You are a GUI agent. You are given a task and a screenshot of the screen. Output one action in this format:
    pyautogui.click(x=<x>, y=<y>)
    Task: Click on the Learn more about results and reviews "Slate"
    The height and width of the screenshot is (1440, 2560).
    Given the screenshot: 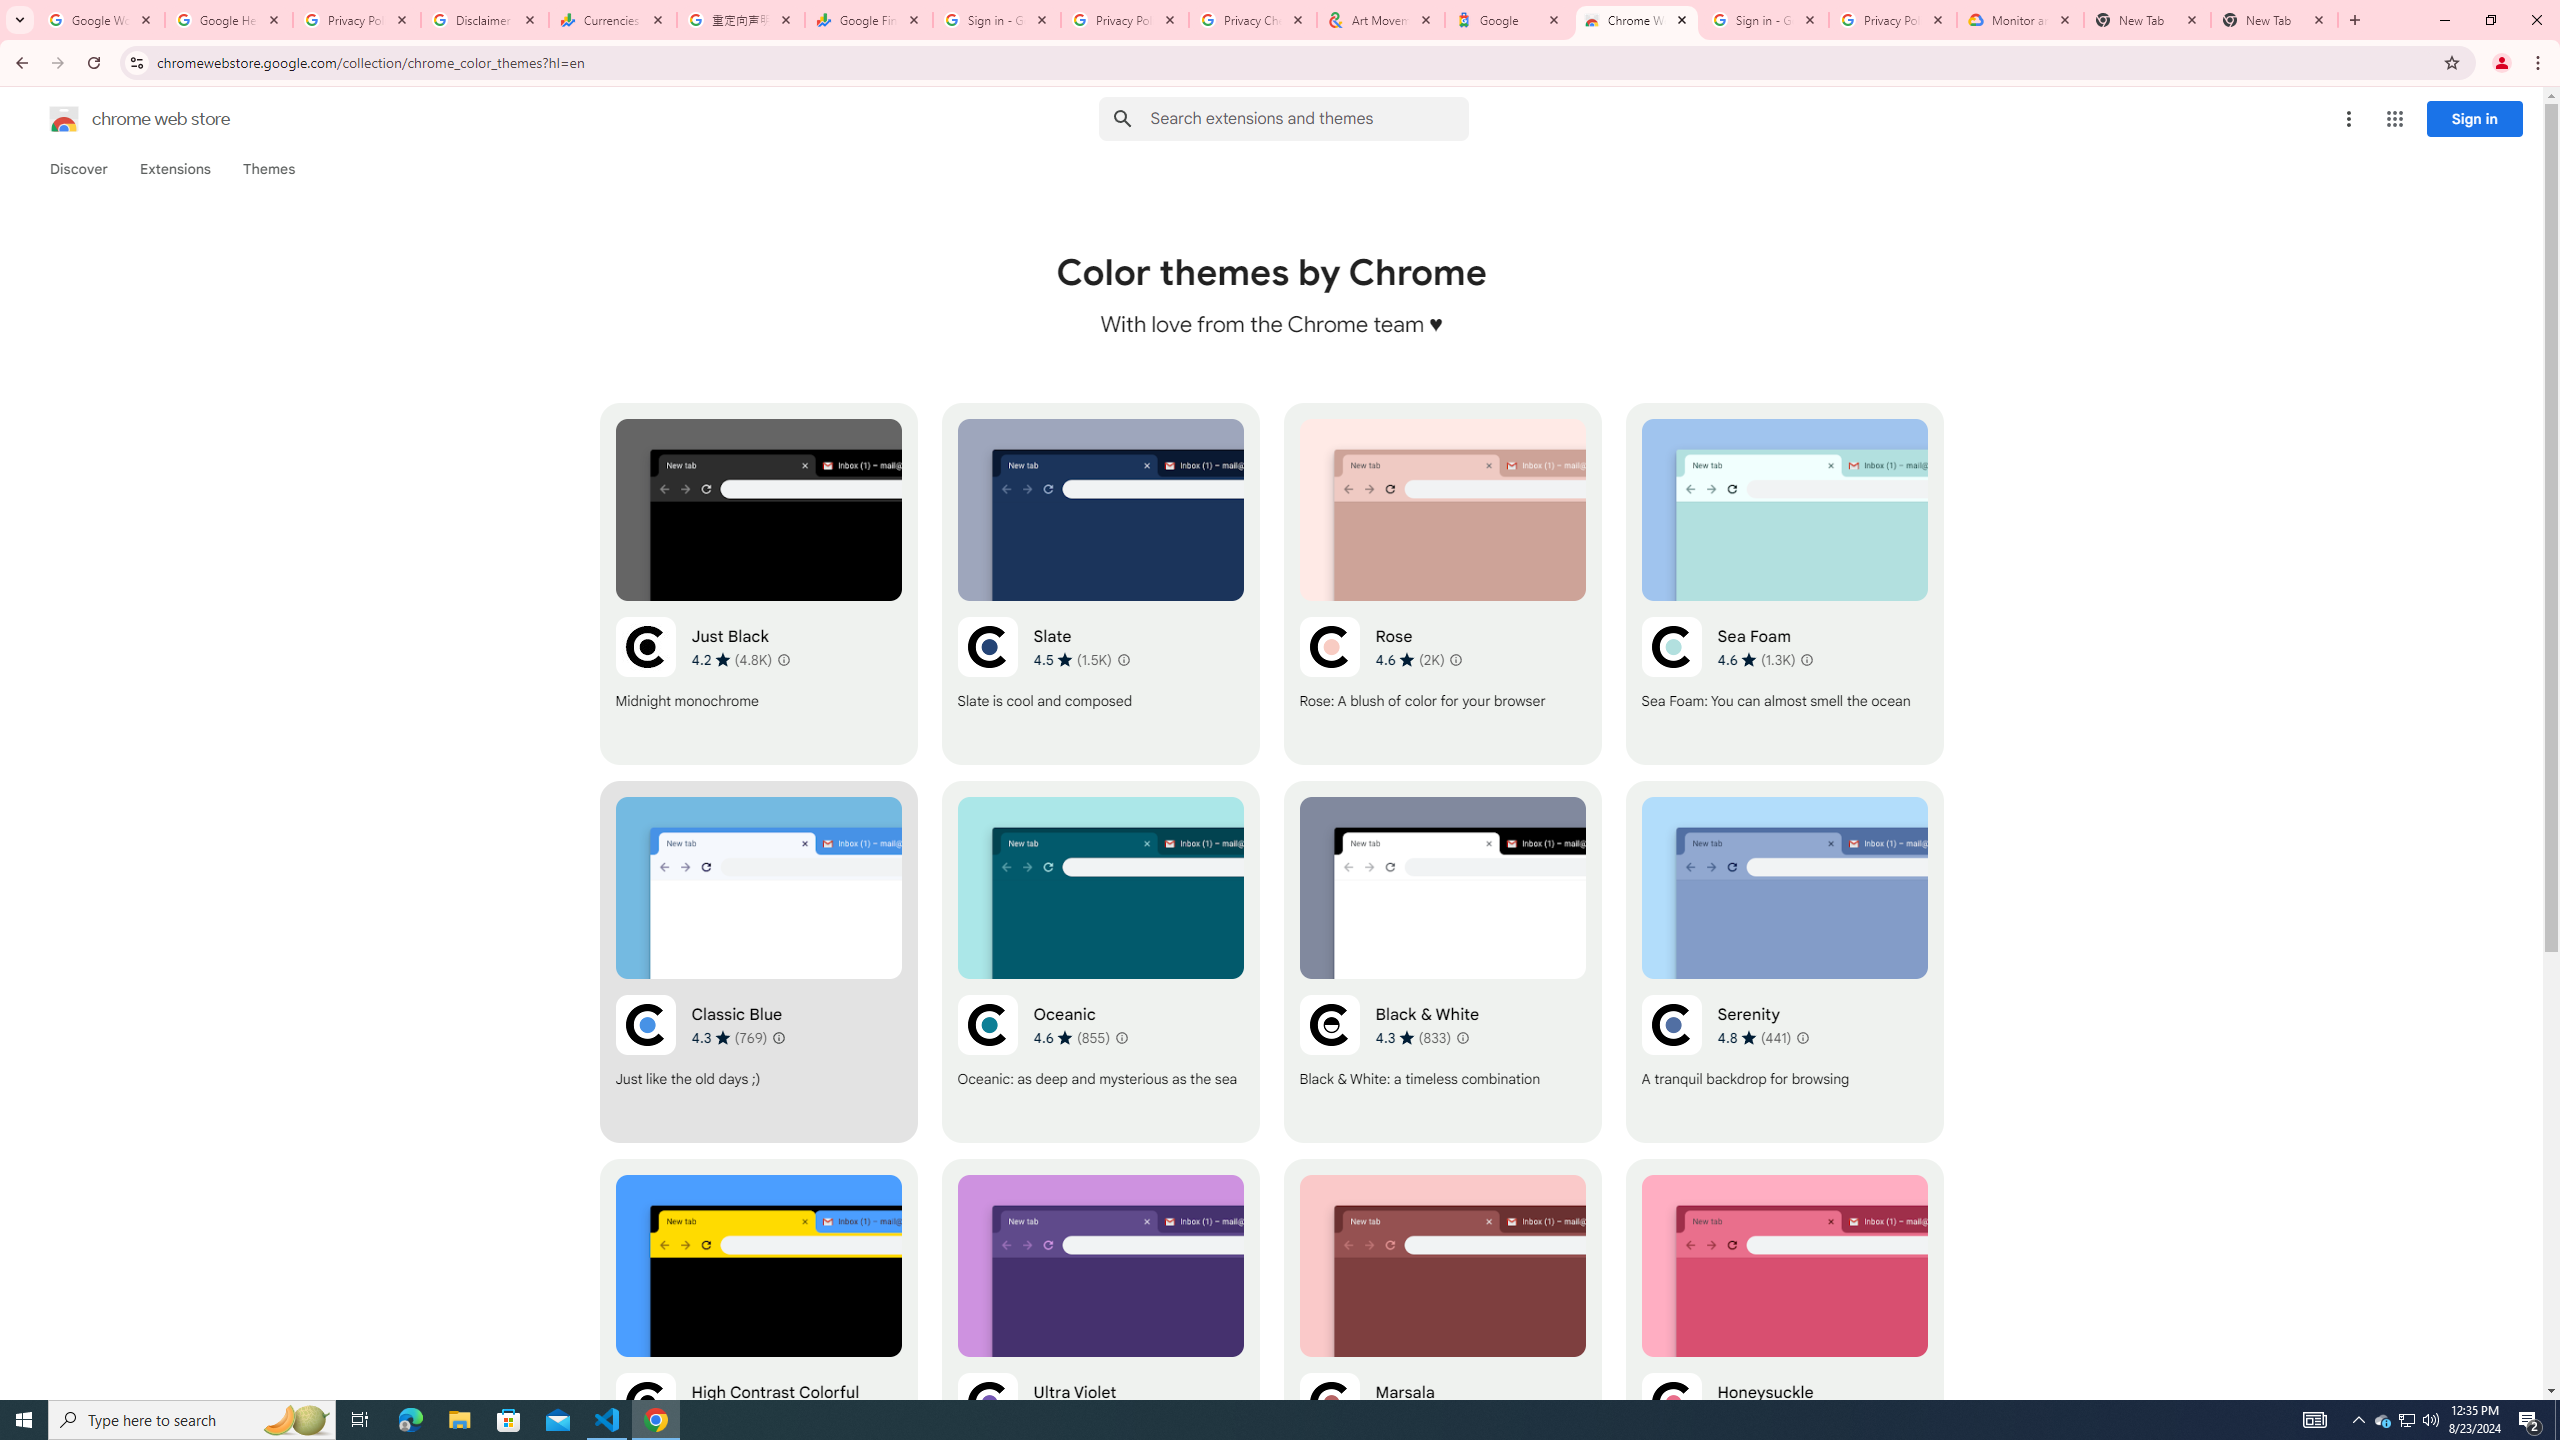 What is the action you would take?
    pyautogui.click(x=1122, y=660)
    